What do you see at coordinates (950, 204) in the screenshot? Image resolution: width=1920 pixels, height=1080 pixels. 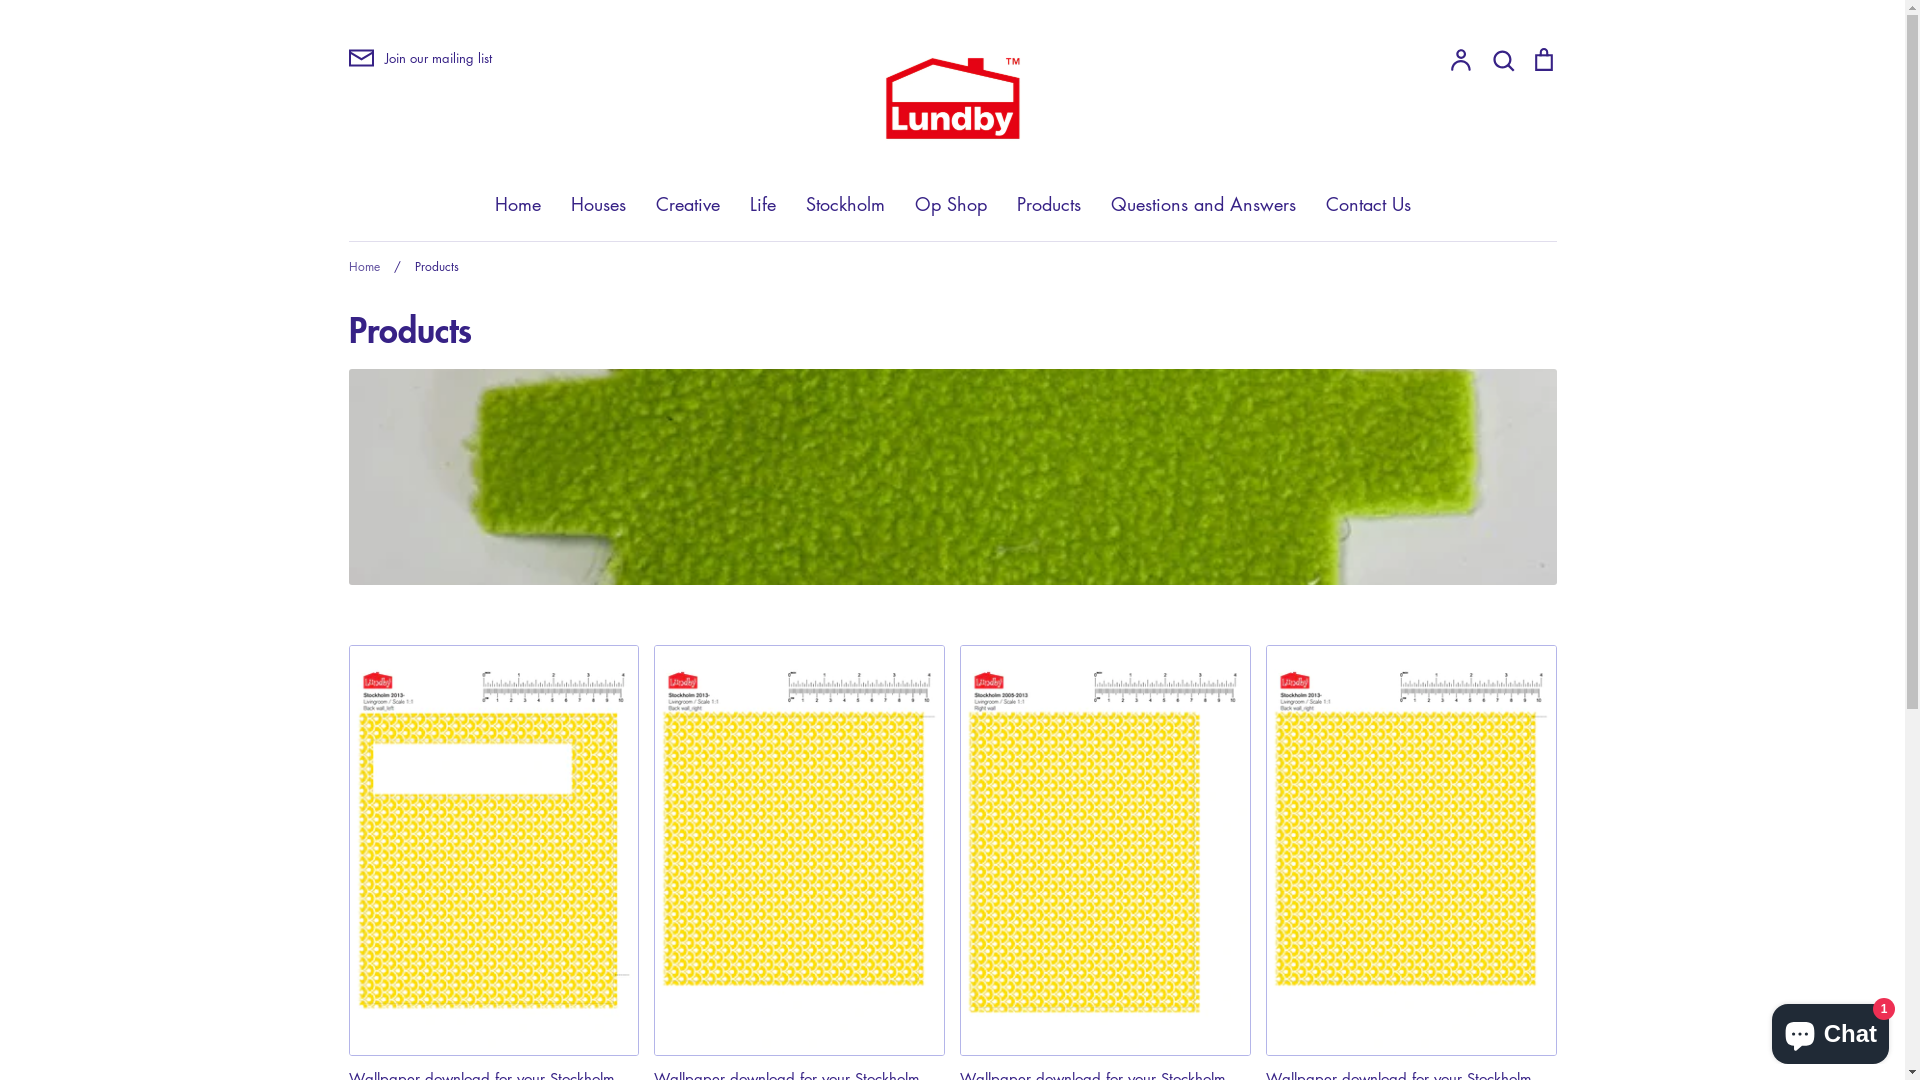 I see `Op Shop` at bounding box center [950, 204].